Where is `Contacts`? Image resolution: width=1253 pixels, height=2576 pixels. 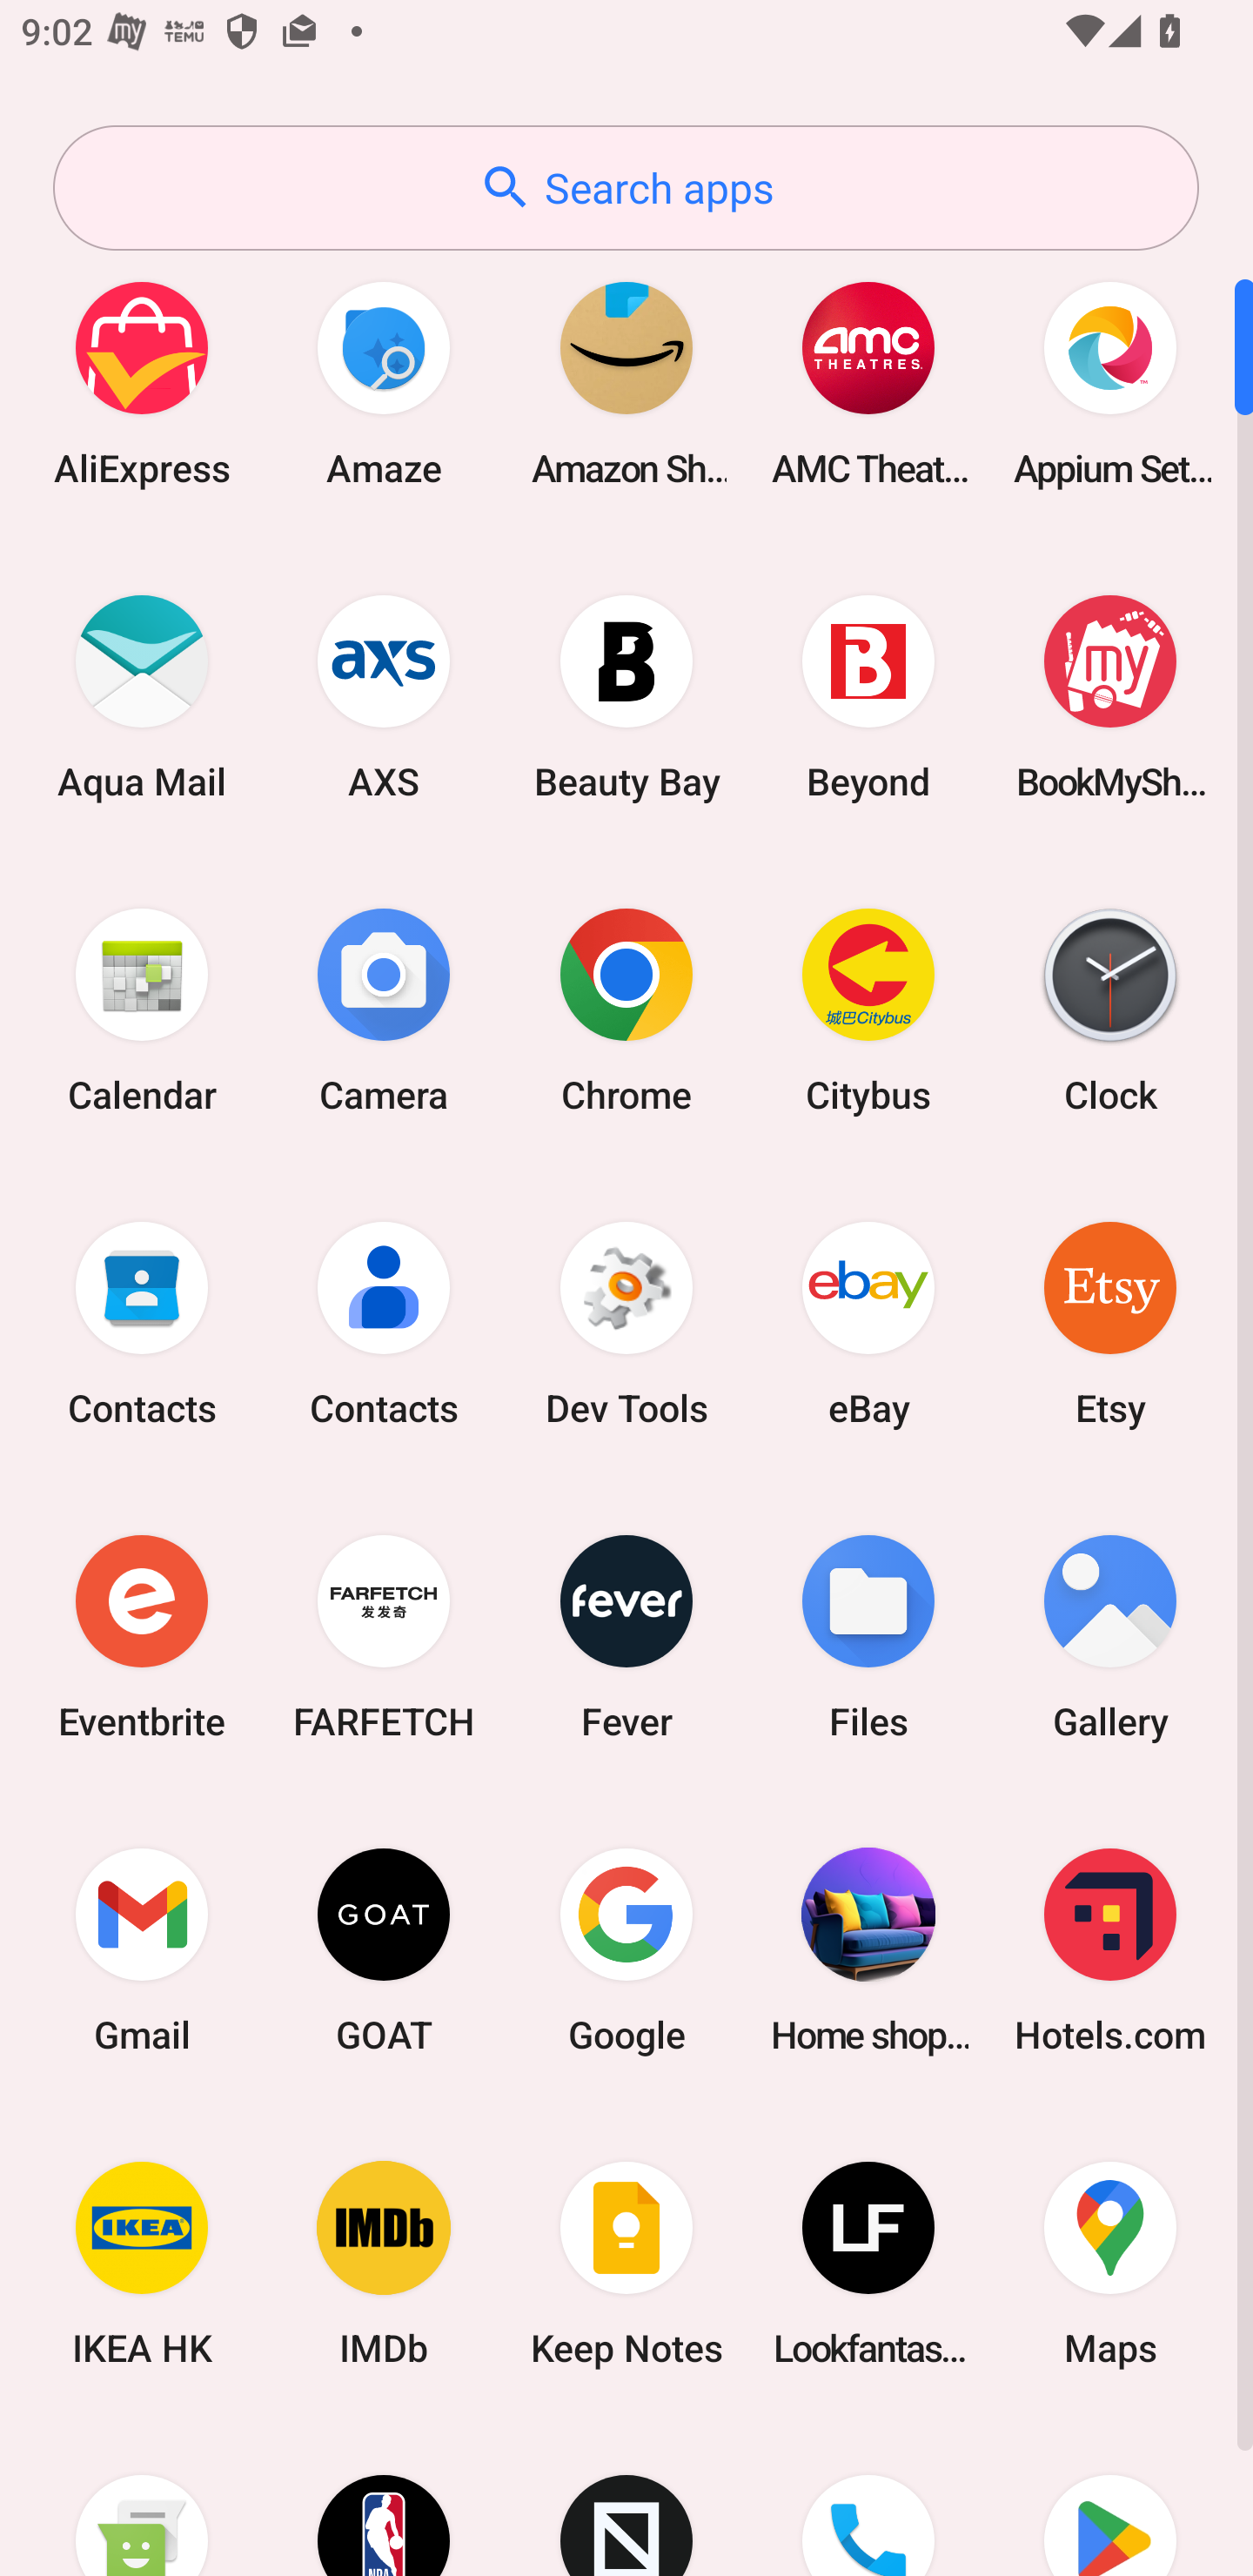
Contacts is located at coordinates (384, 1323).